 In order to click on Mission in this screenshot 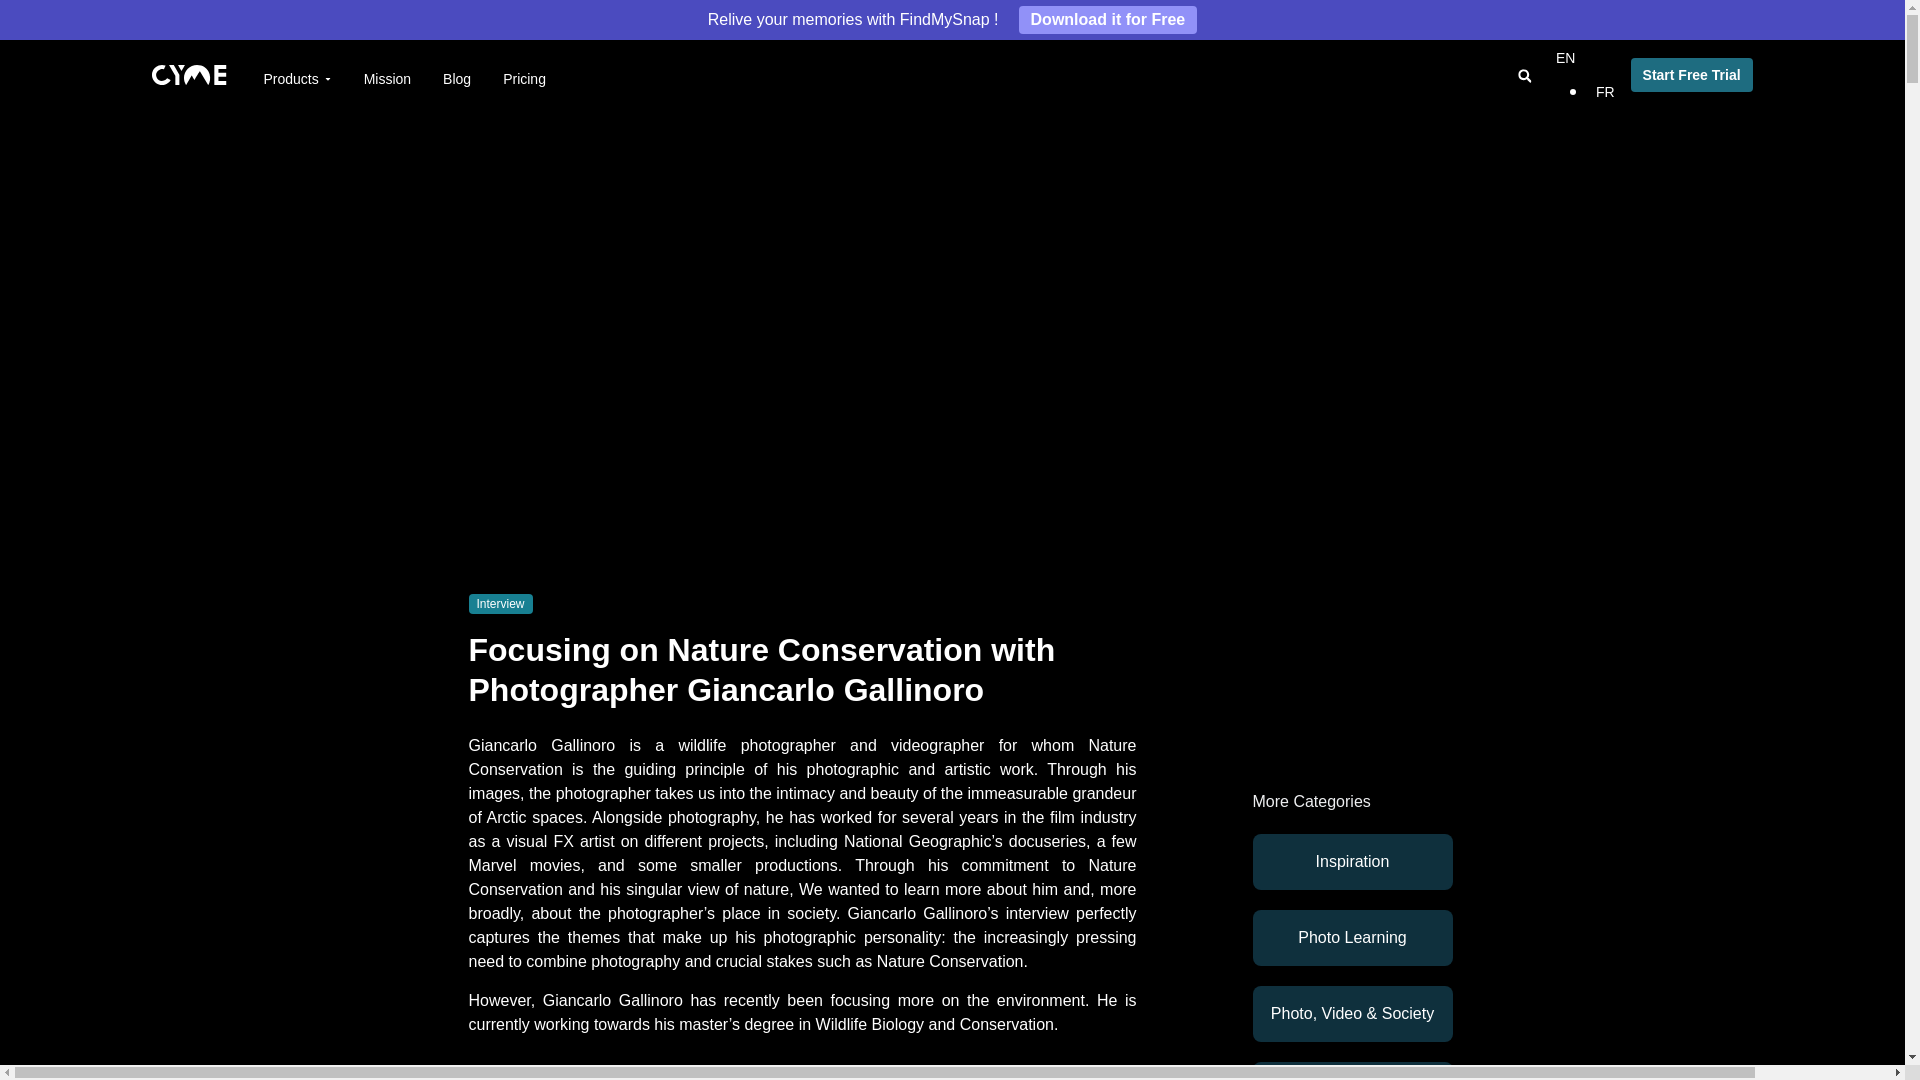, I will do `click(387, 78)`.